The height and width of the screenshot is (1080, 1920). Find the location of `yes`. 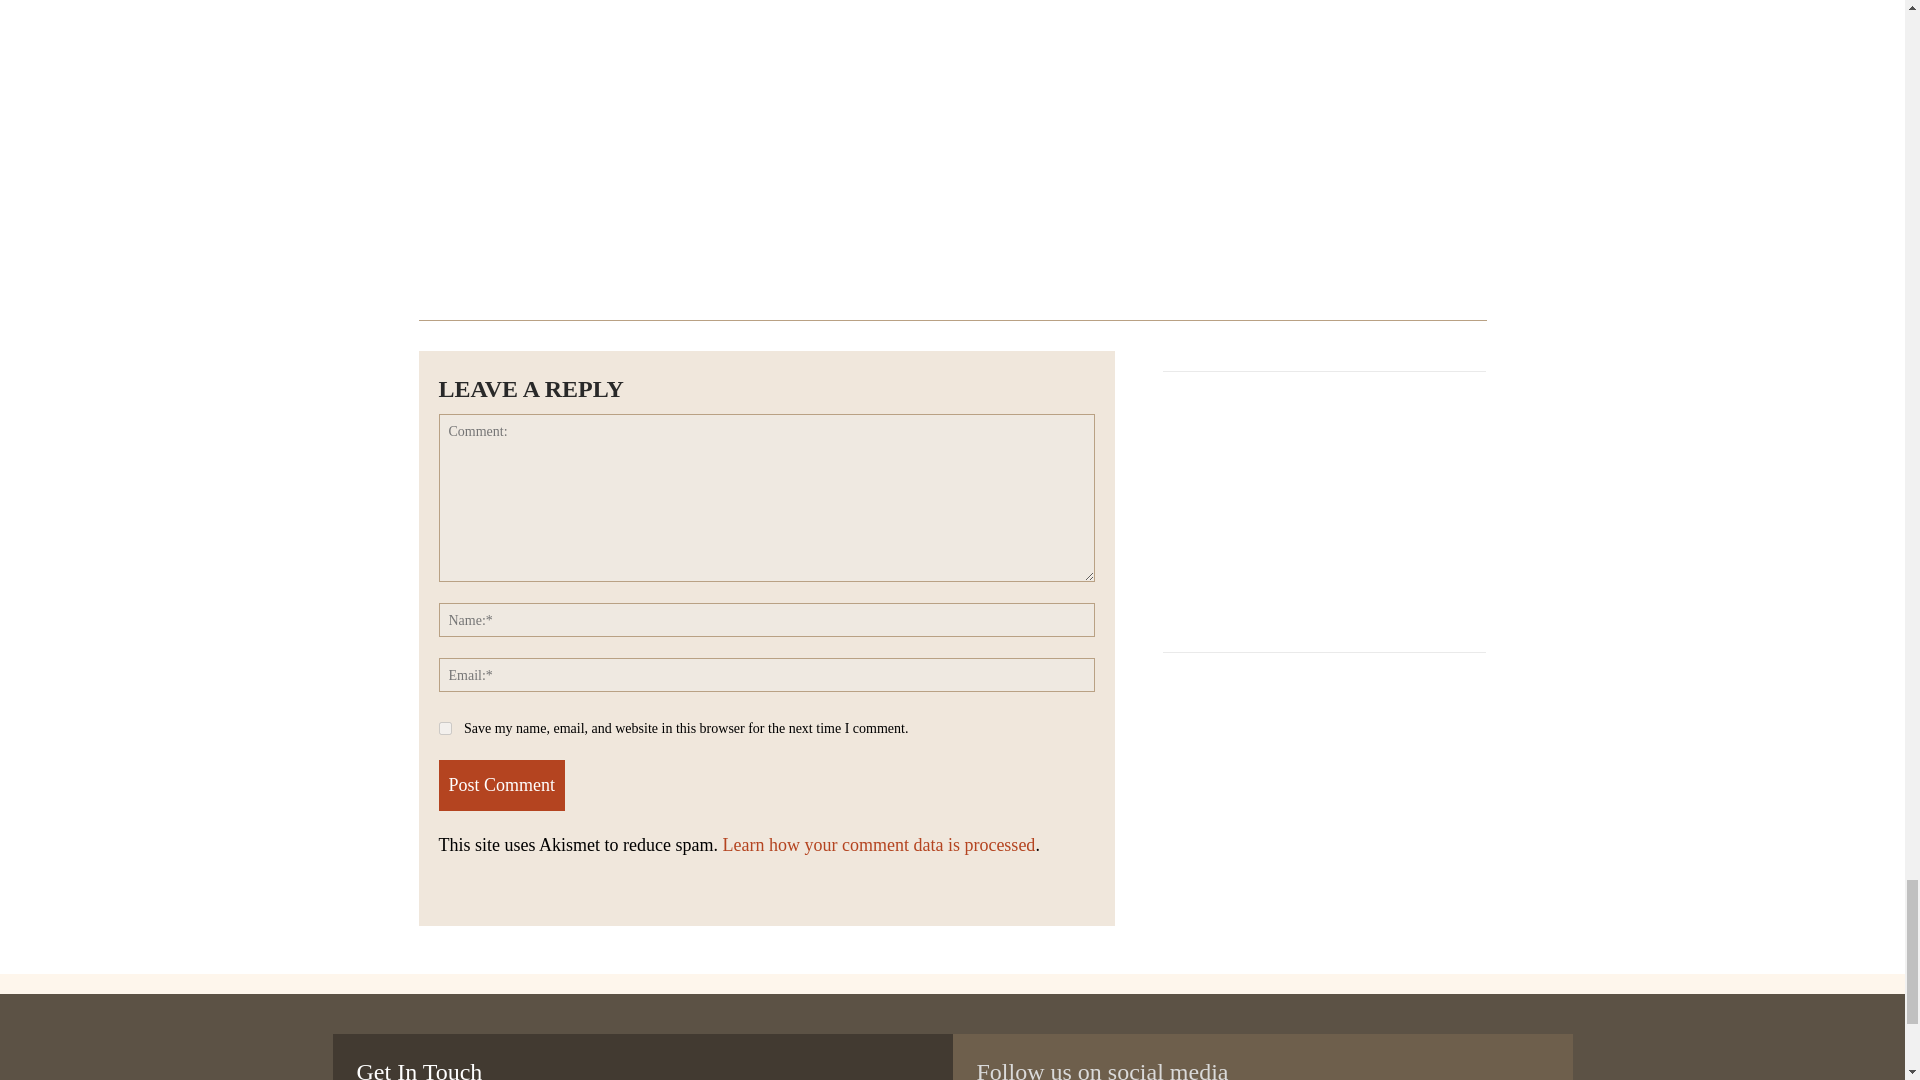

yes is located at coordinates (444, 728).